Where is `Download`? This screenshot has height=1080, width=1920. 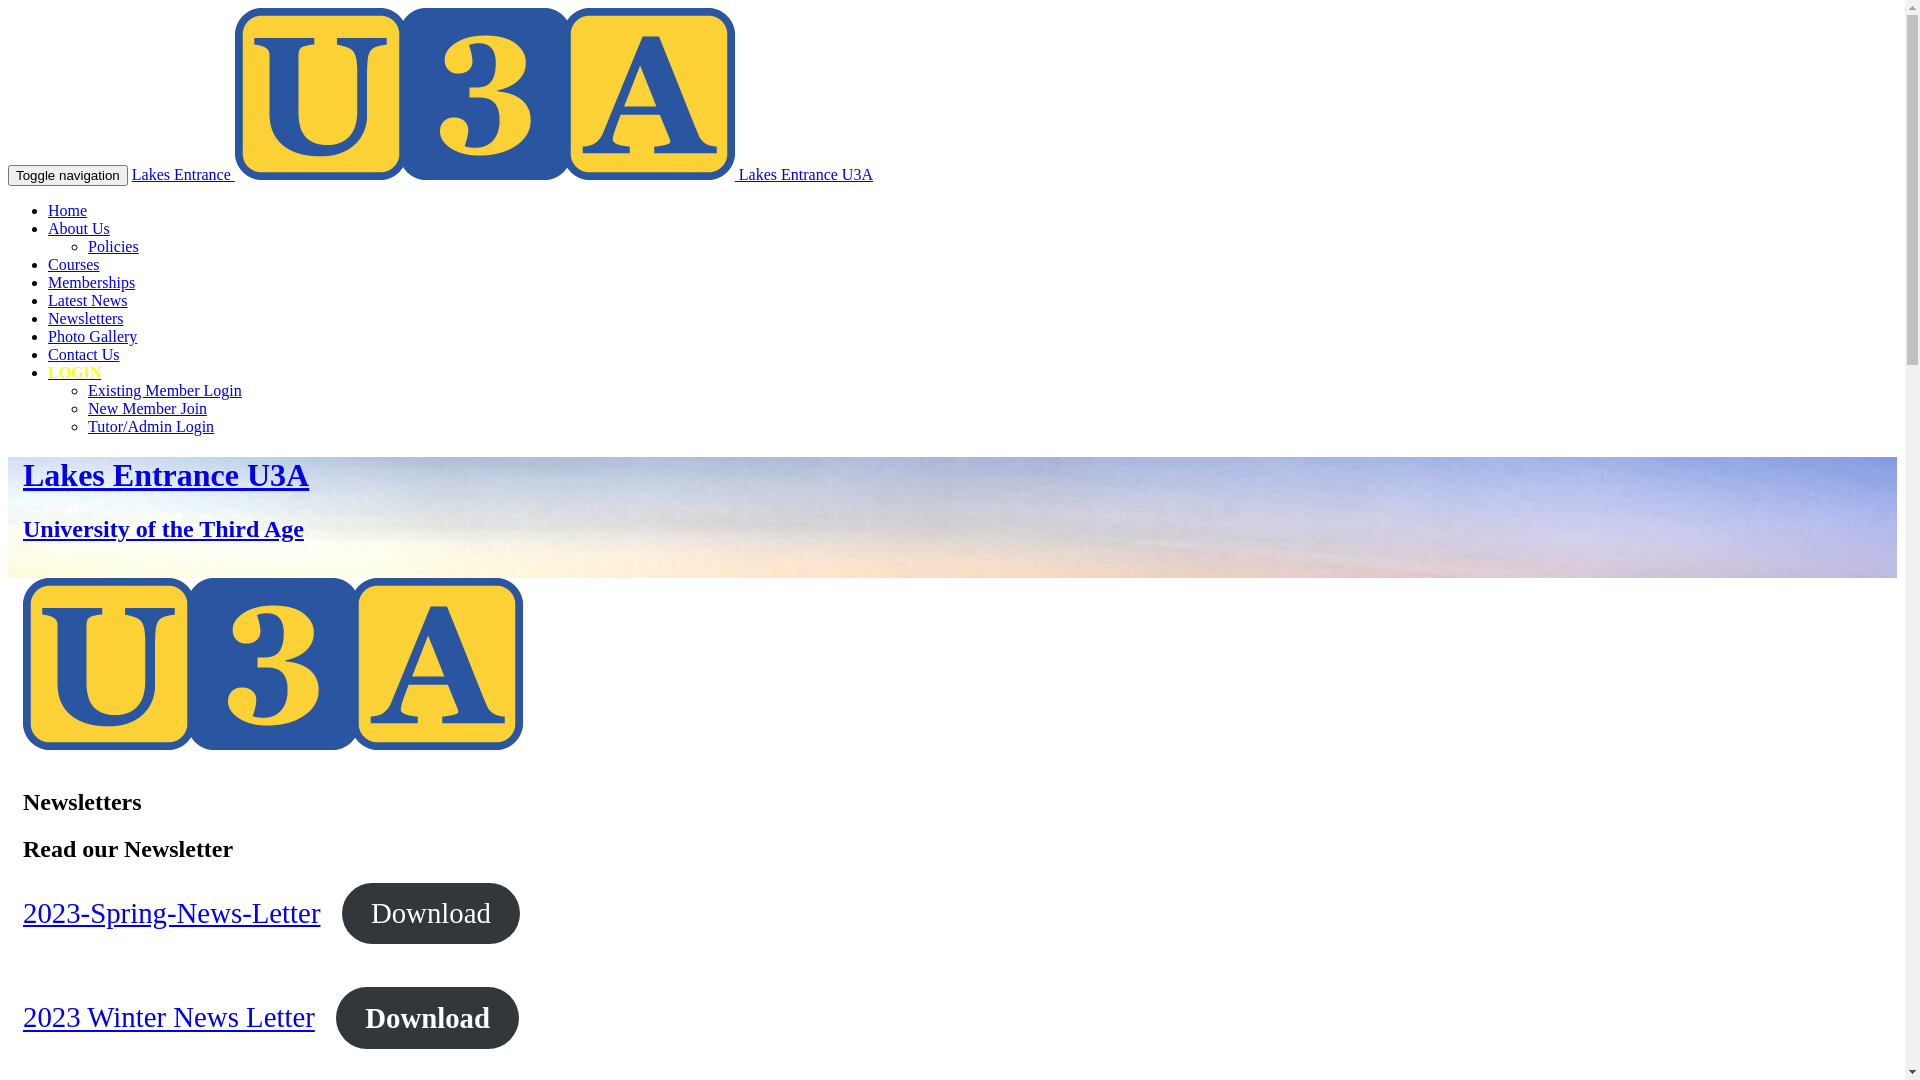 Download is located at coordinates (427, 1018).